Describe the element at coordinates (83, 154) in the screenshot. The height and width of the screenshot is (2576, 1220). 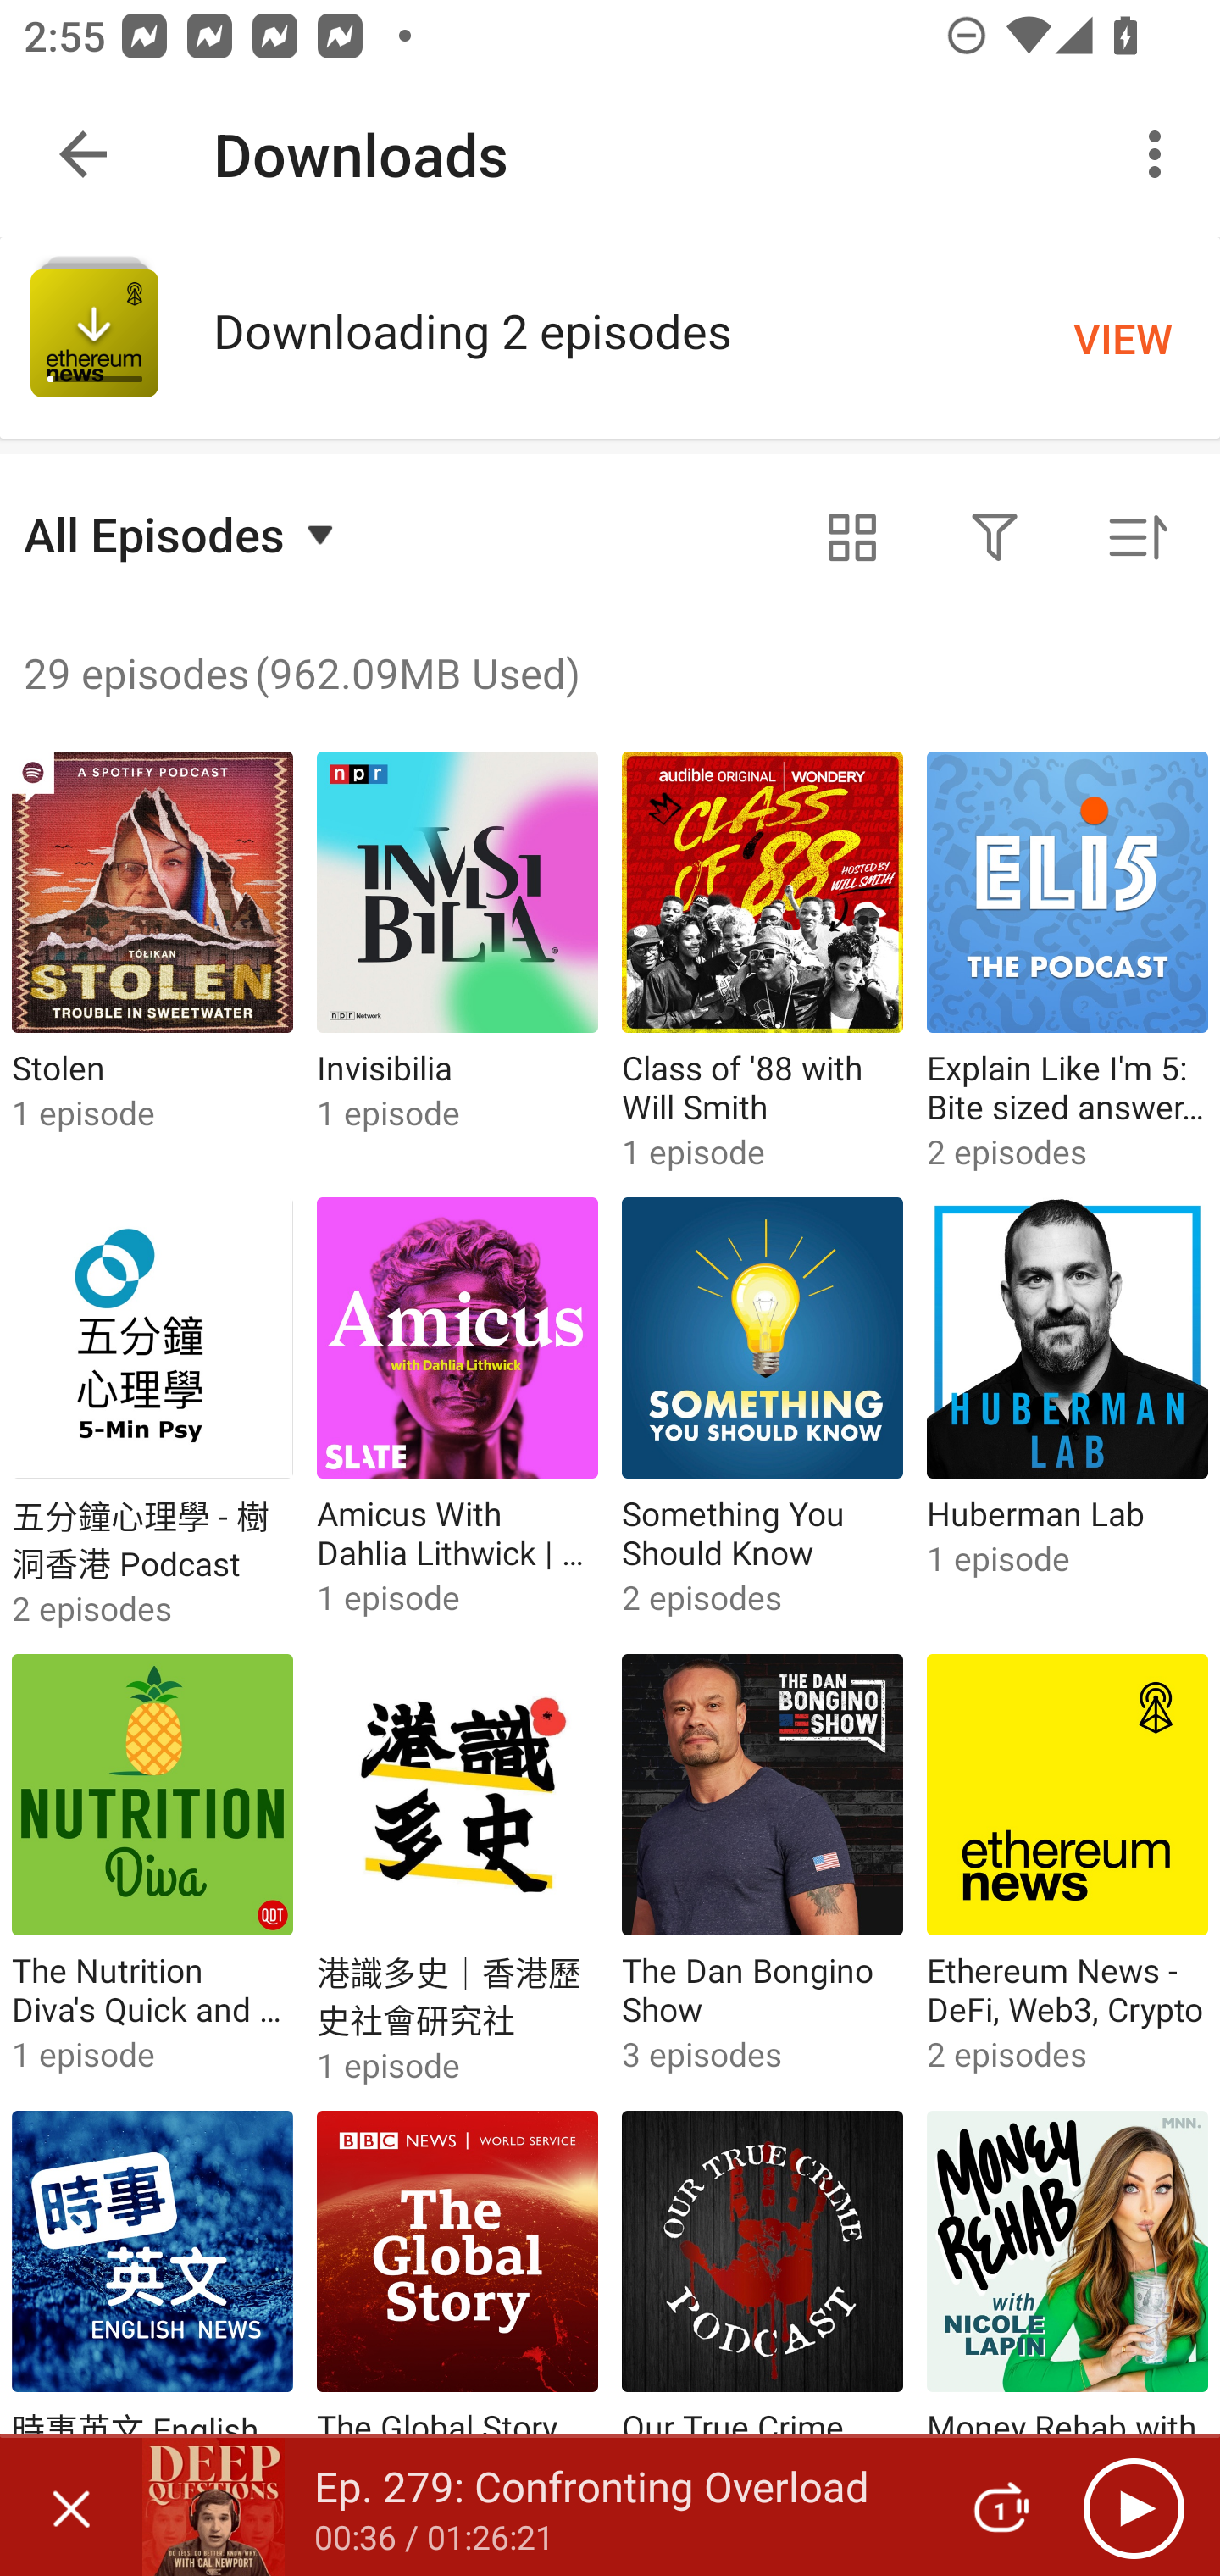
I see `Navigate up` at that location.